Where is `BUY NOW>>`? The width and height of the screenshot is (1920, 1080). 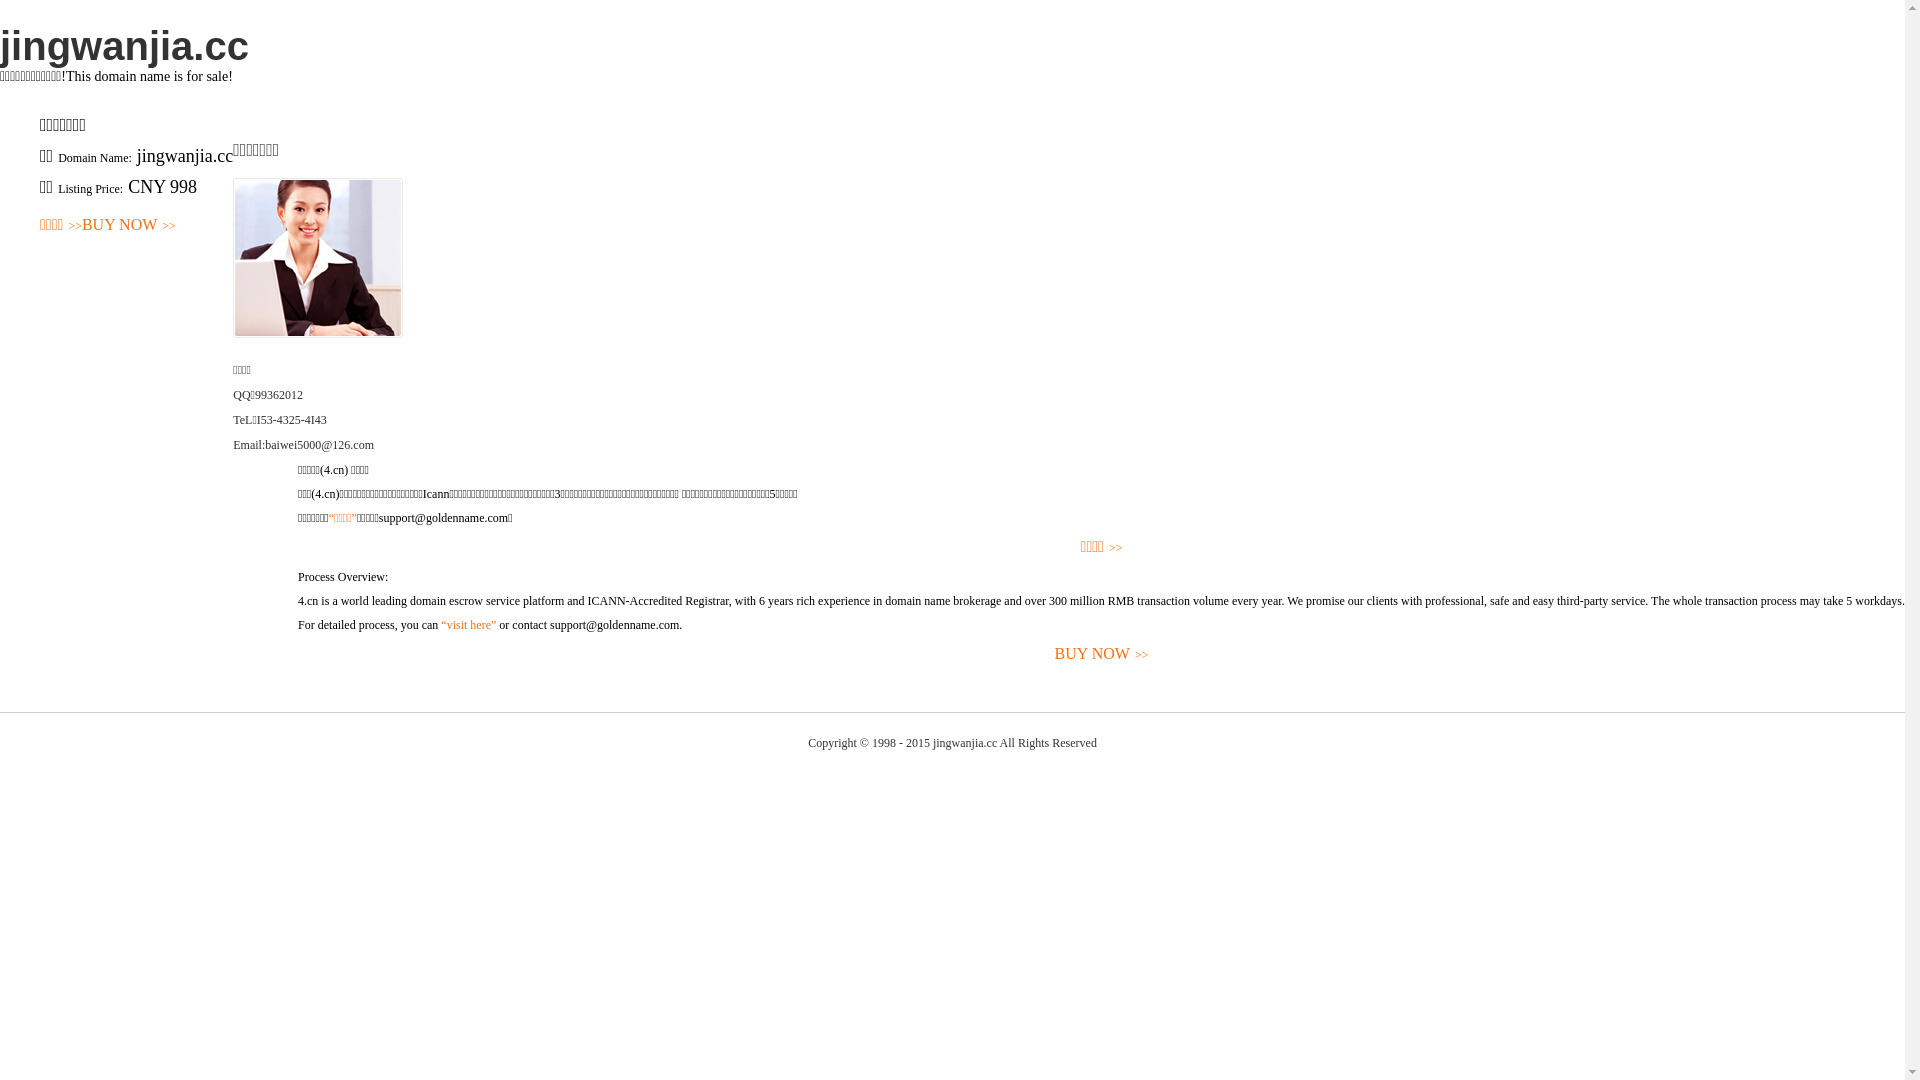 BUY NOW>> is located at coordinates (1102, 654).